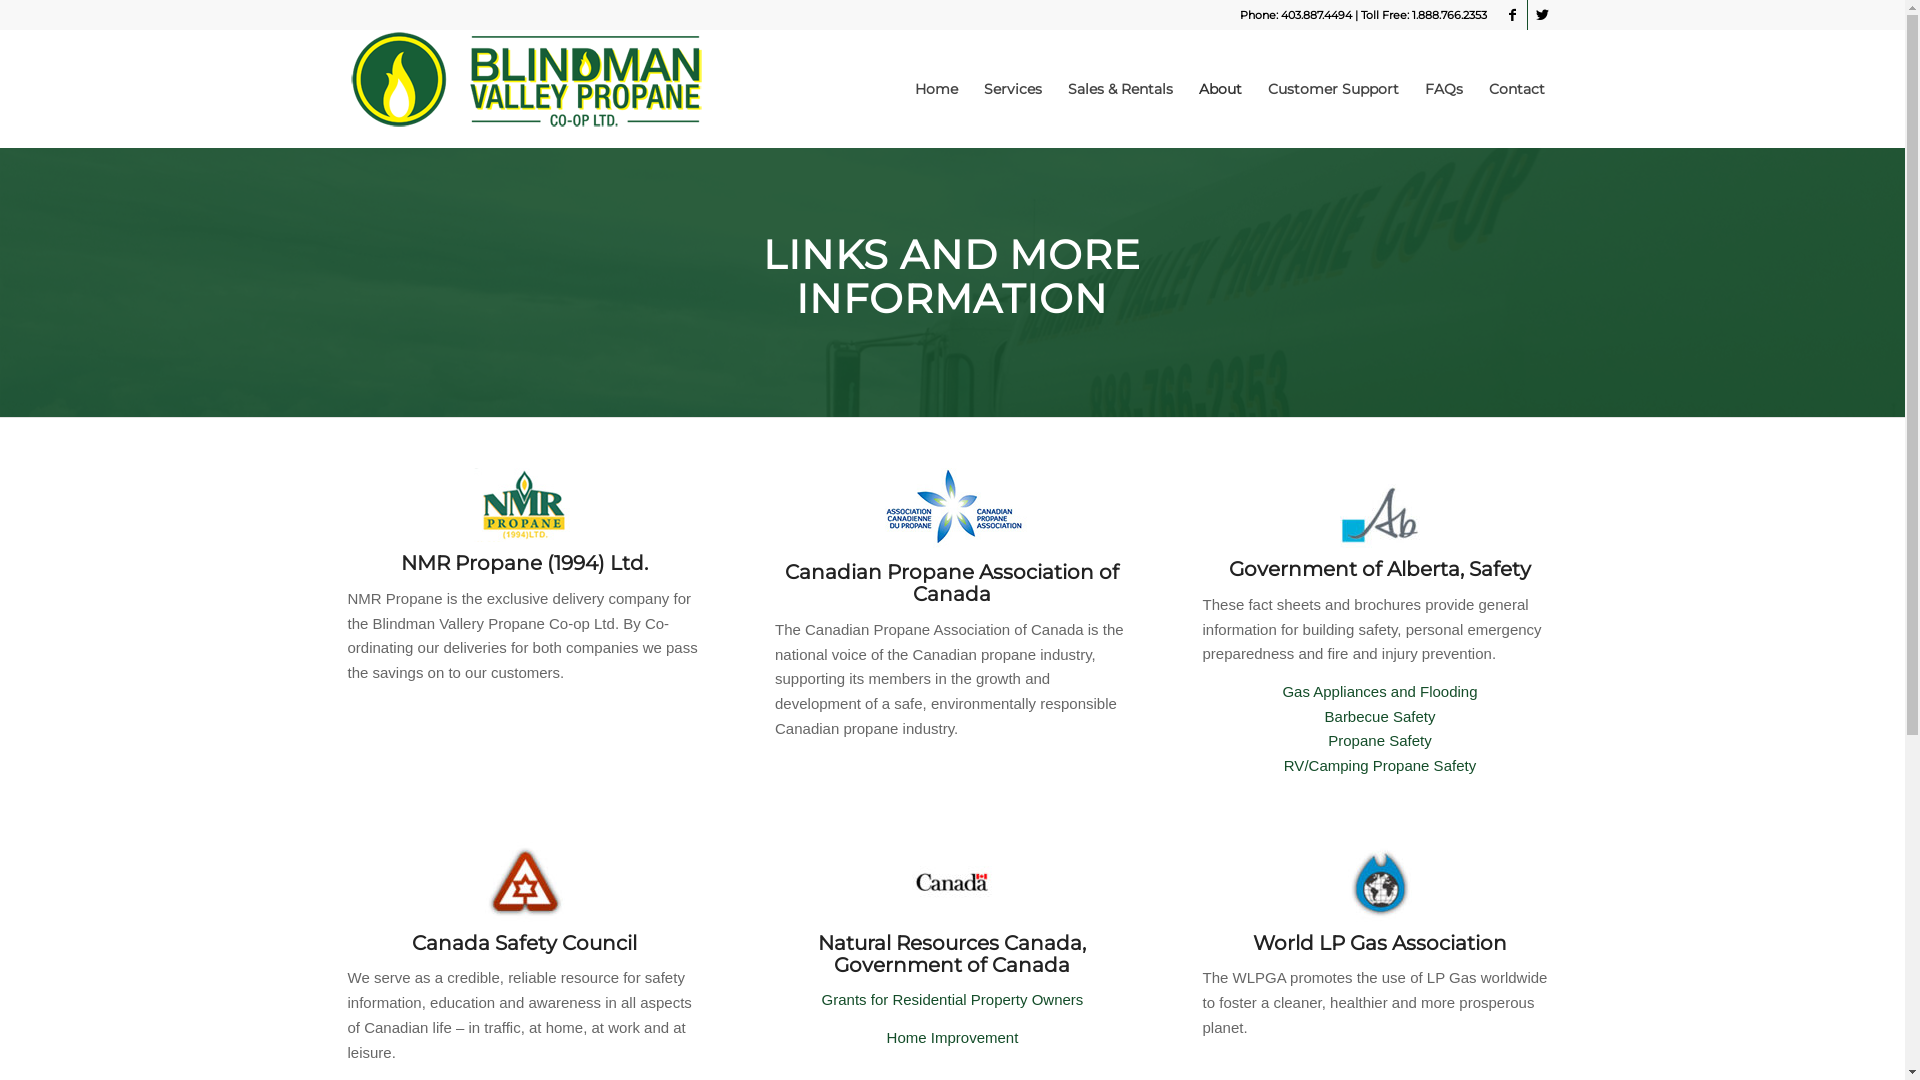  What do you see at coordinates (1543, 15) in the screenshot?
I see `Twitter` at bounding box center [1543, 15].